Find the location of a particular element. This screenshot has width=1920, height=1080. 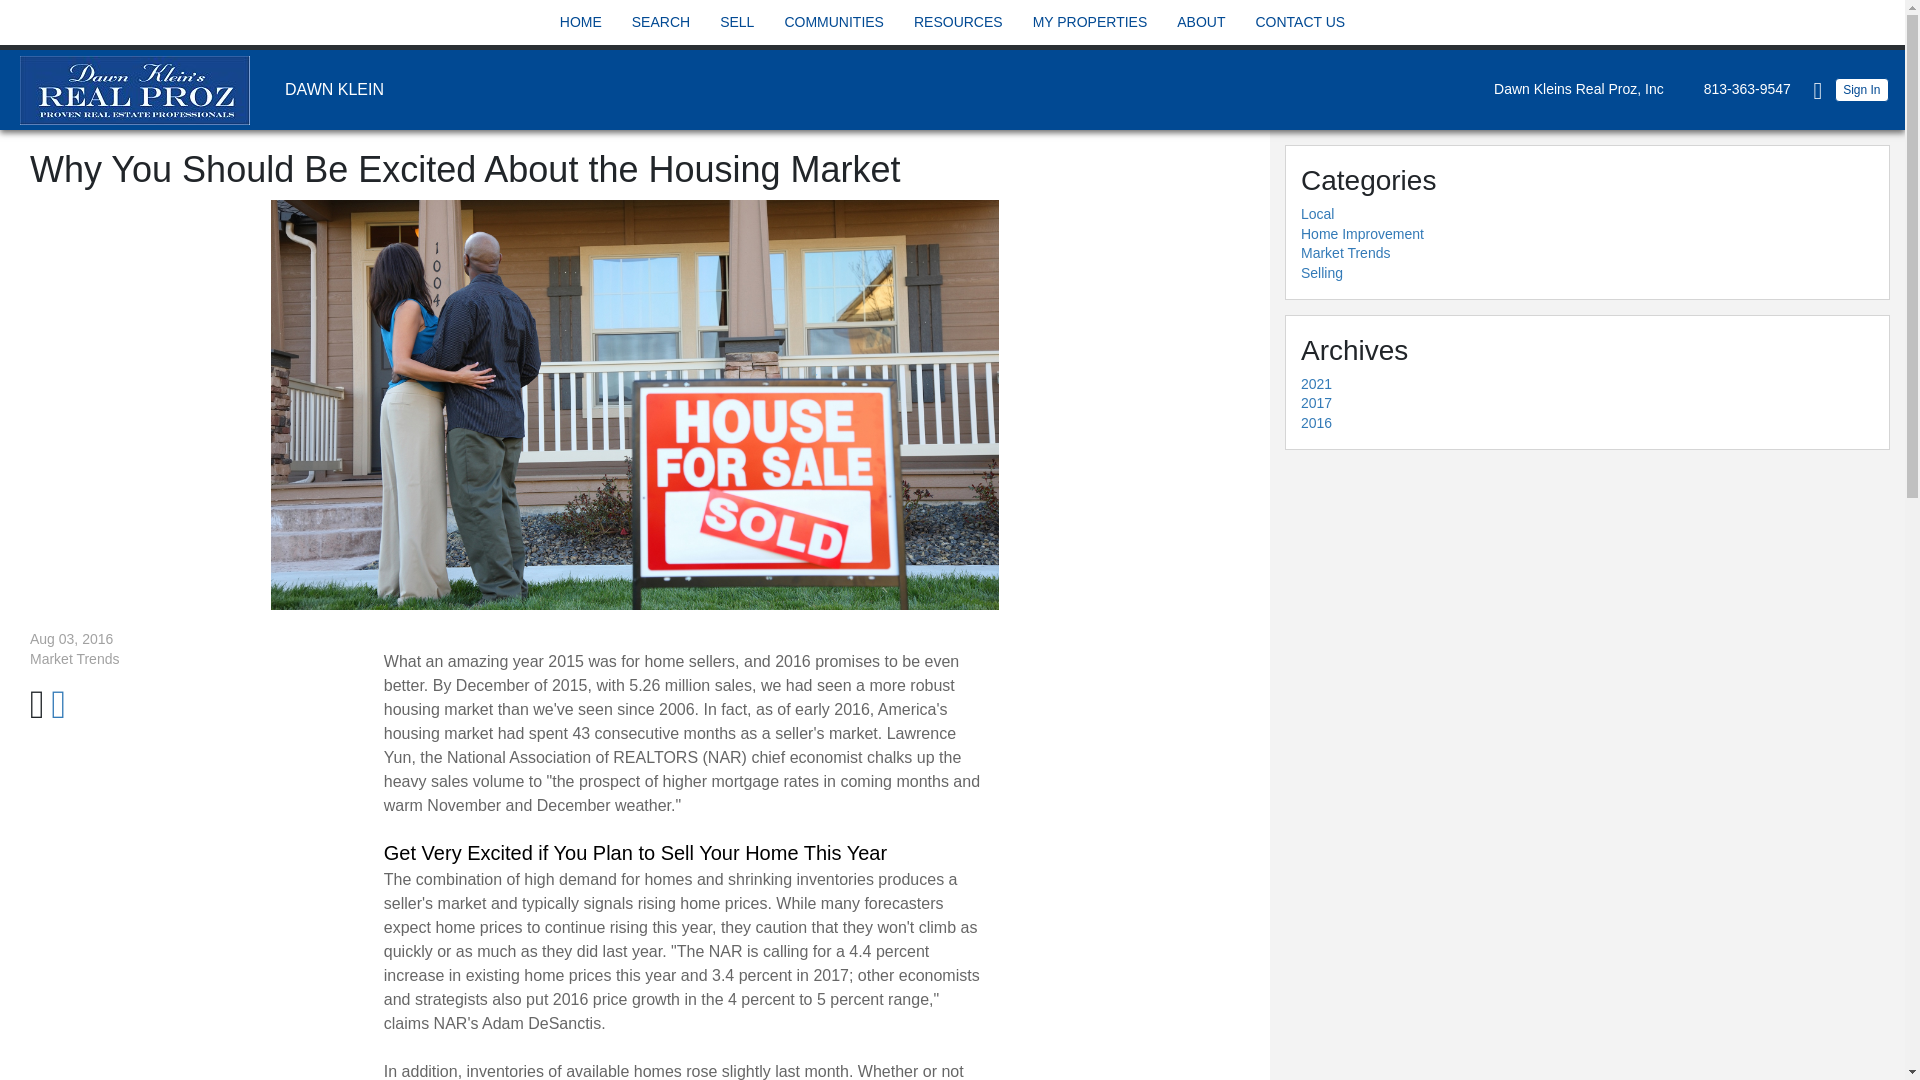

Home Improvement is located at coordinates (1362, 233).